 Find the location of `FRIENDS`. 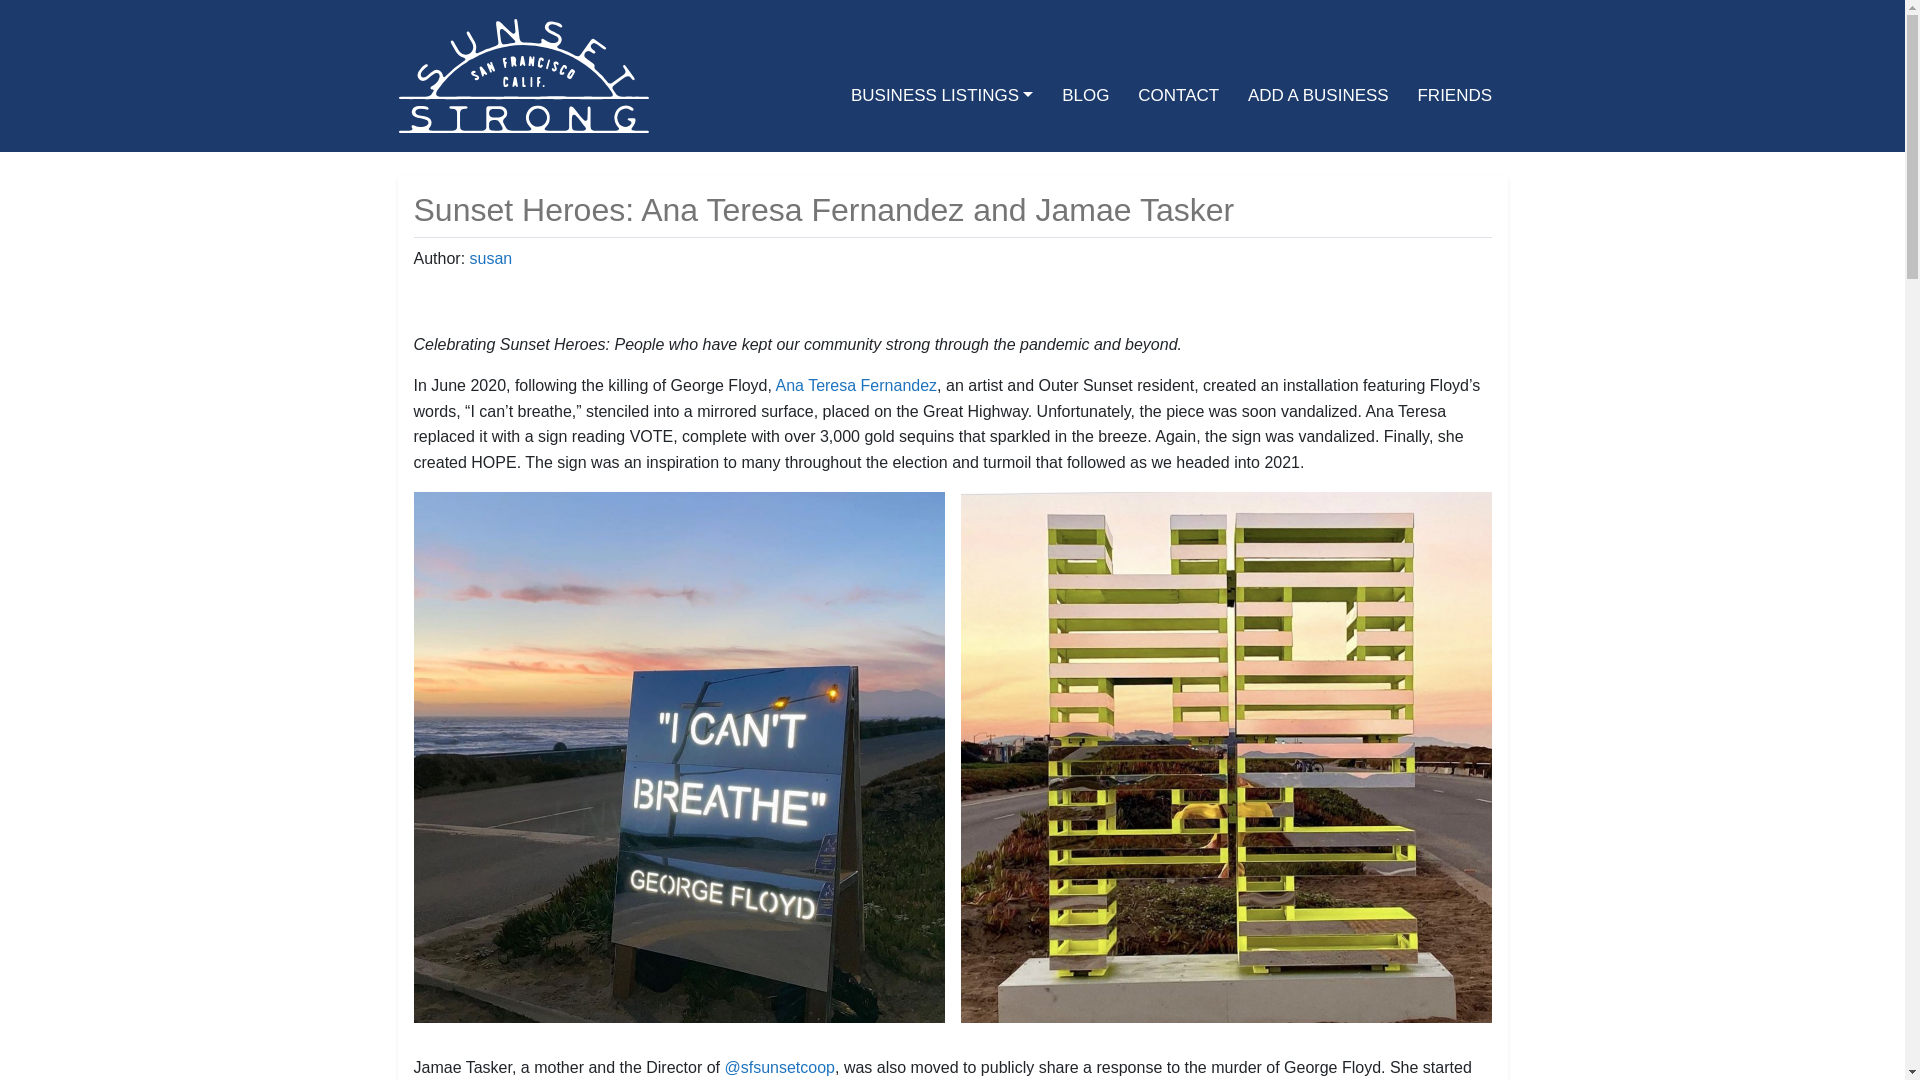

FRIENDS is located at coordinates (1454, 95).